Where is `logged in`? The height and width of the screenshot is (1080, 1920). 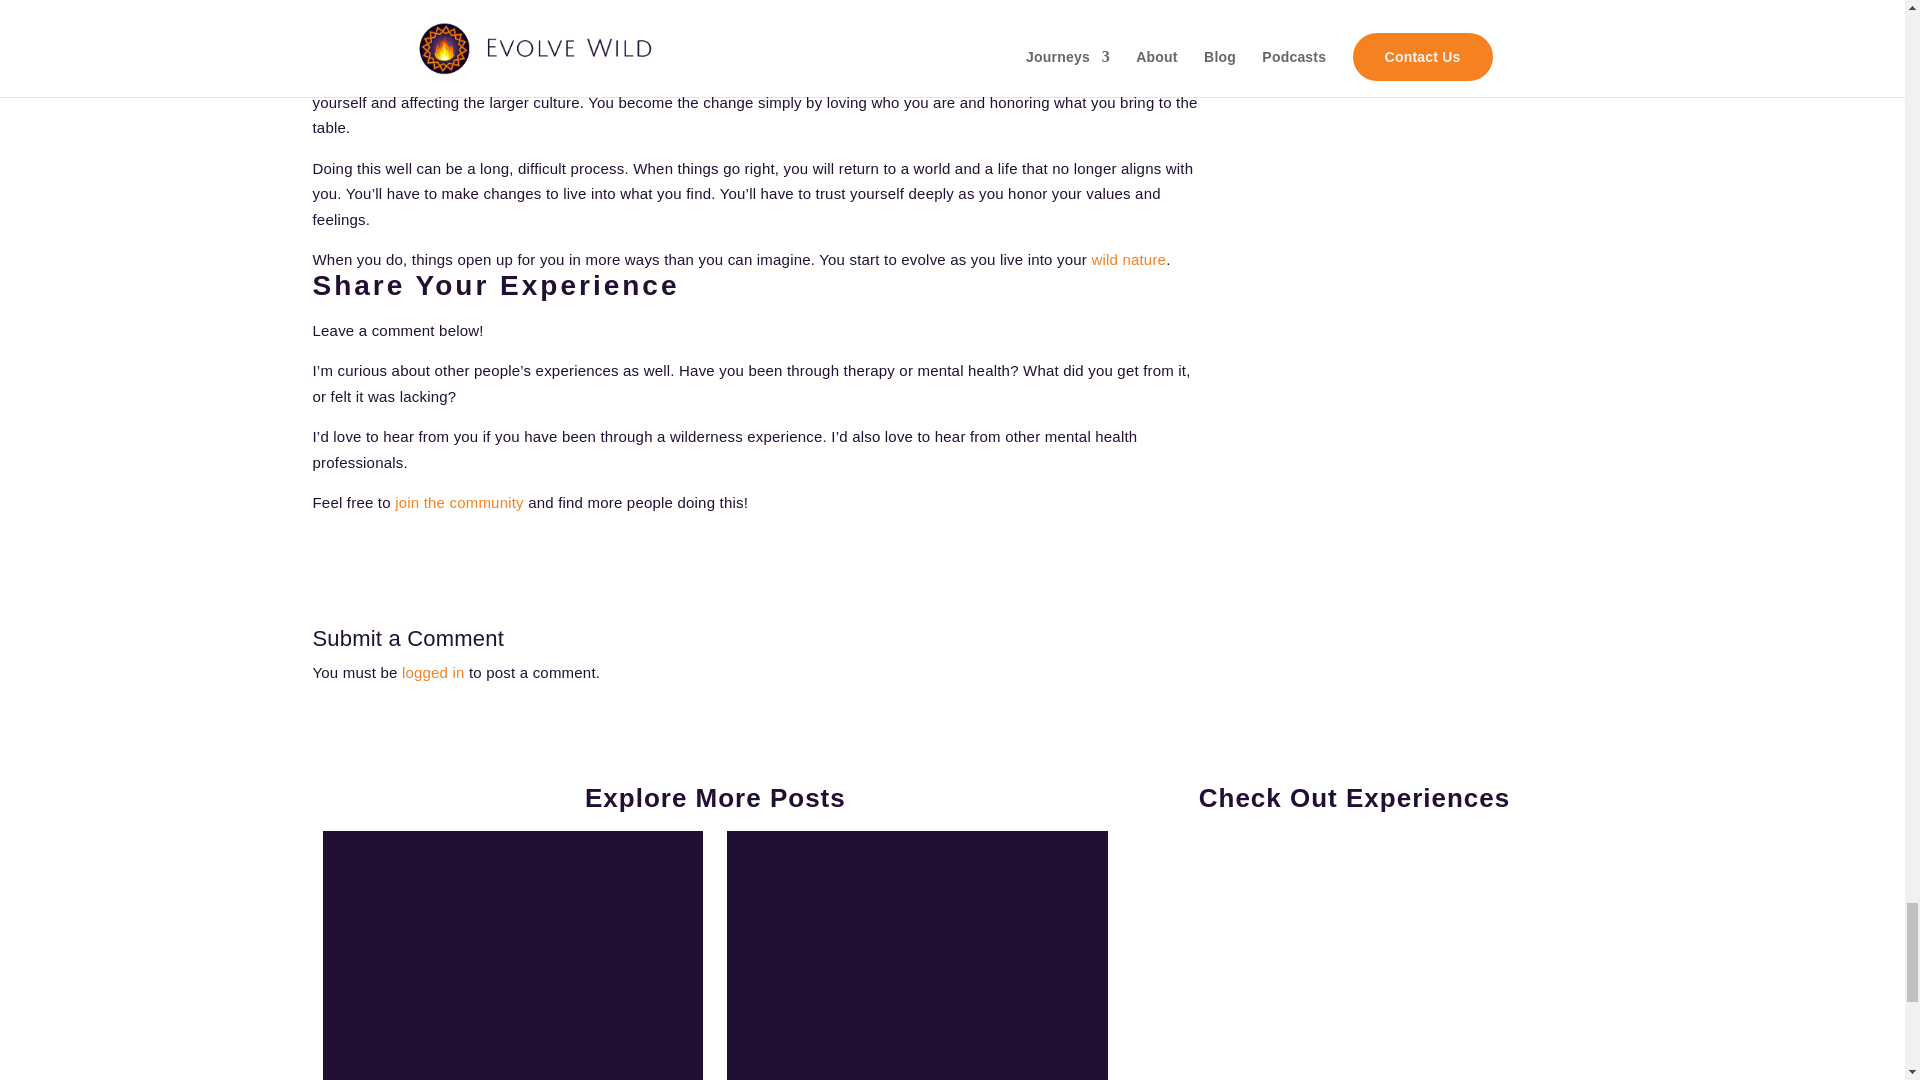
logged in is located at coordinates (432, 672).